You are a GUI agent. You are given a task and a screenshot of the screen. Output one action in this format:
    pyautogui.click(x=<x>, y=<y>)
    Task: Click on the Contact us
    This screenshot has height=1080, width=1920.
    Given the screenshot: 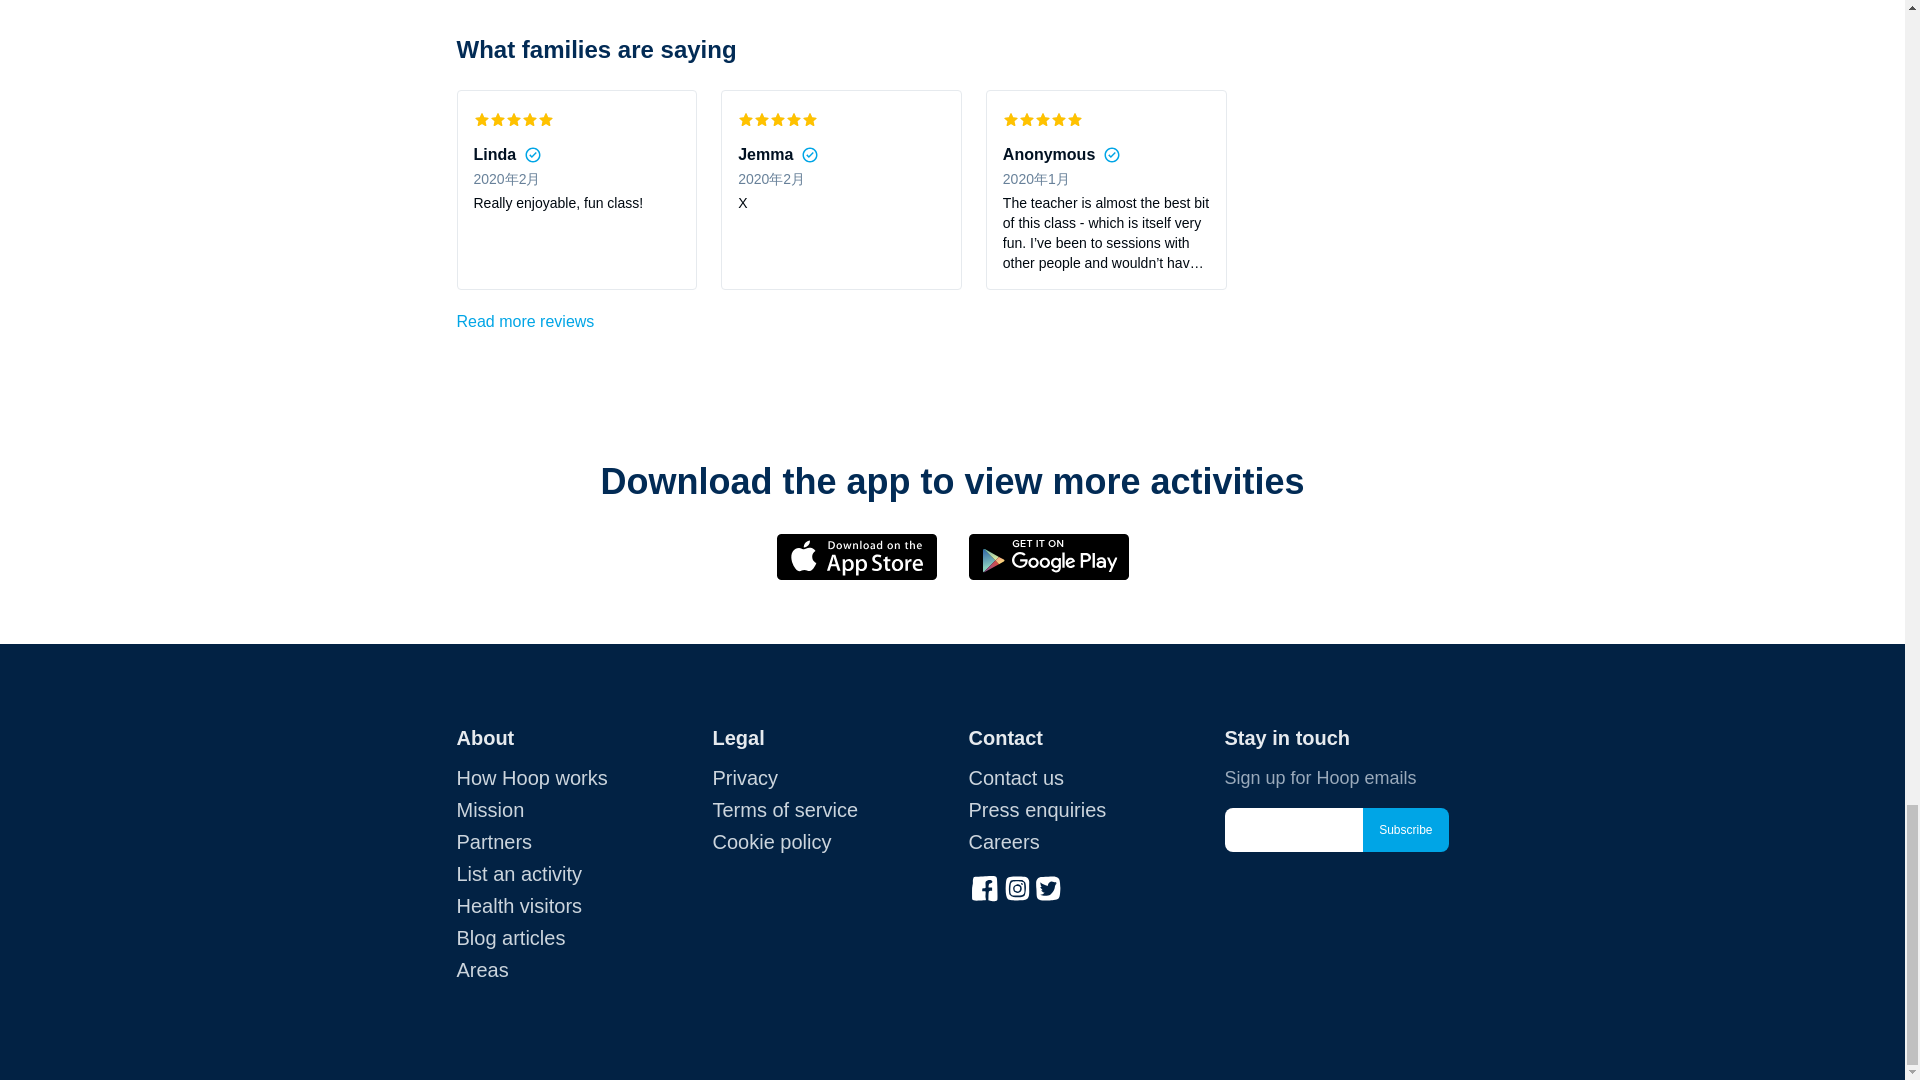 What is the action you would take?
    pyautogui.click(x=1015, y=778)
    